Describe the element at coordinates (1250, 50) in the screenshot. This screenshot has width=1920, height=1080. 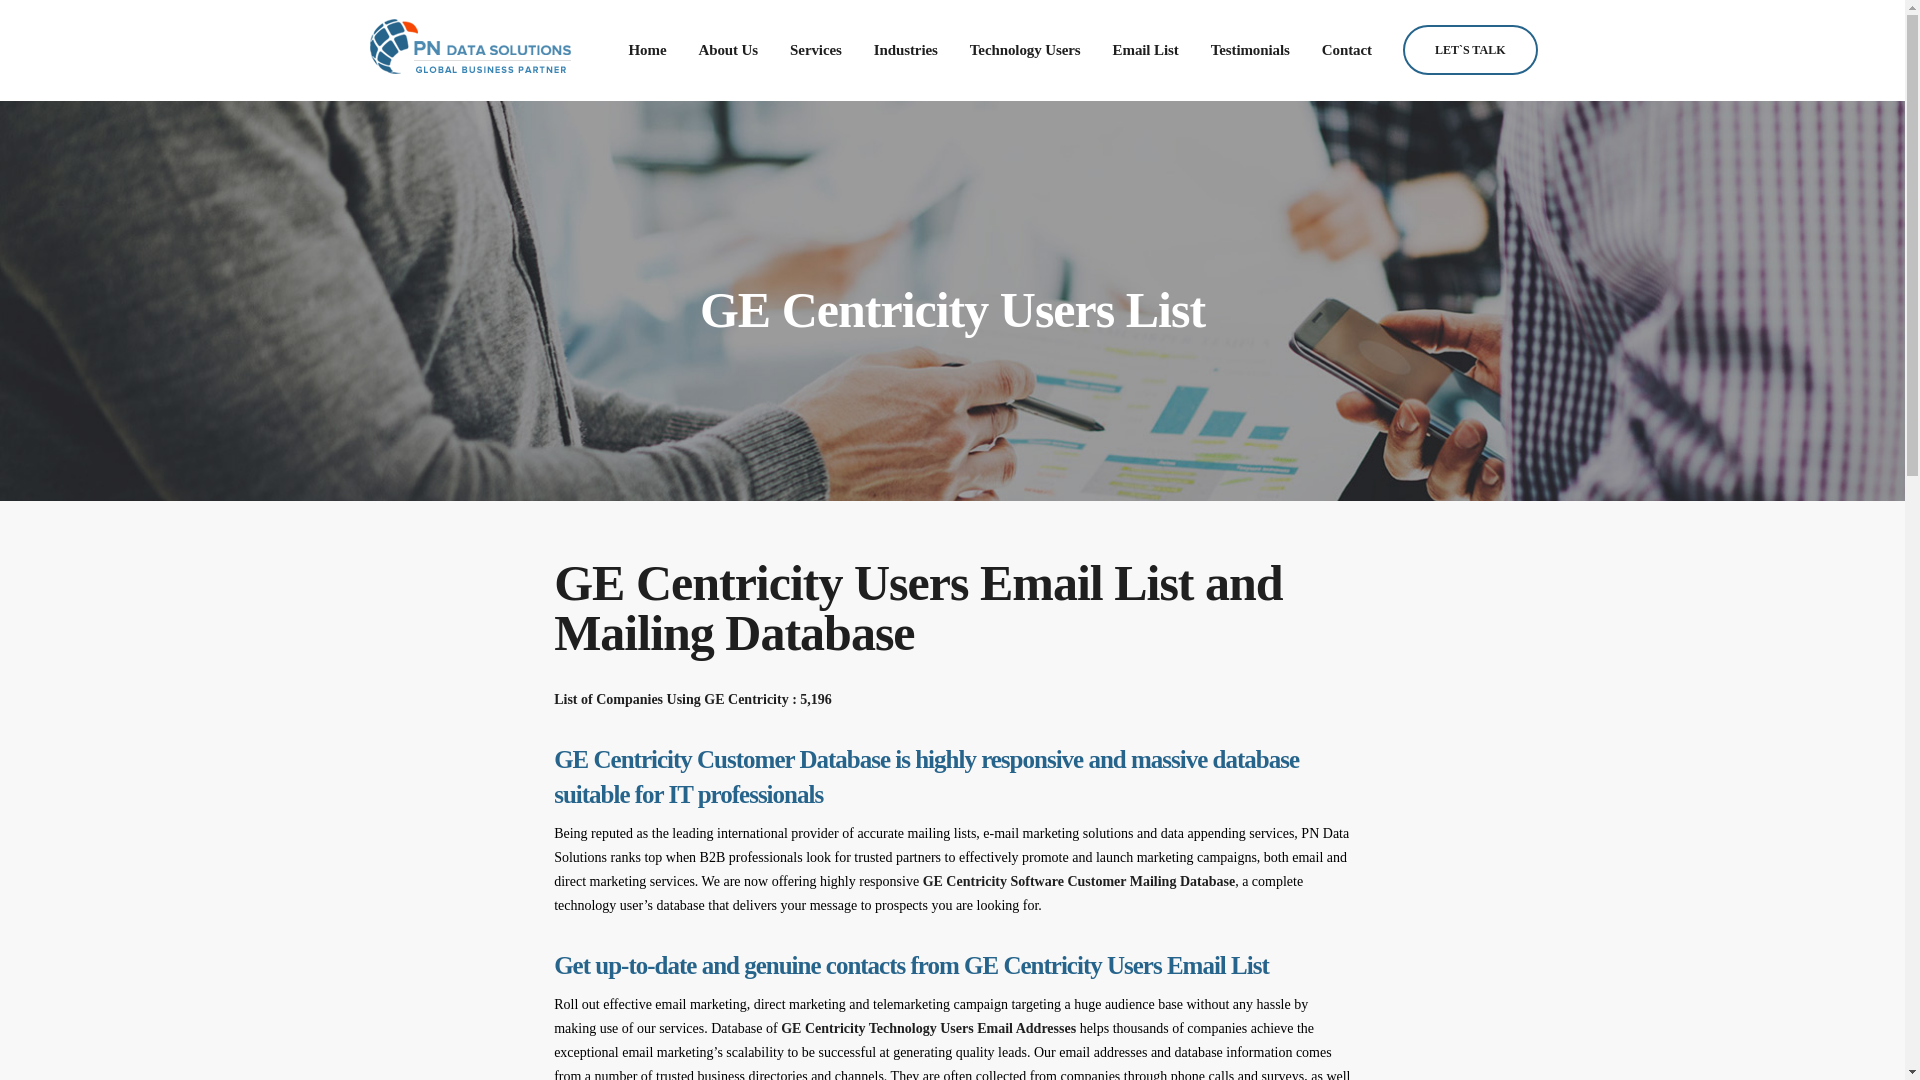
I see `Testimonials` at that location.